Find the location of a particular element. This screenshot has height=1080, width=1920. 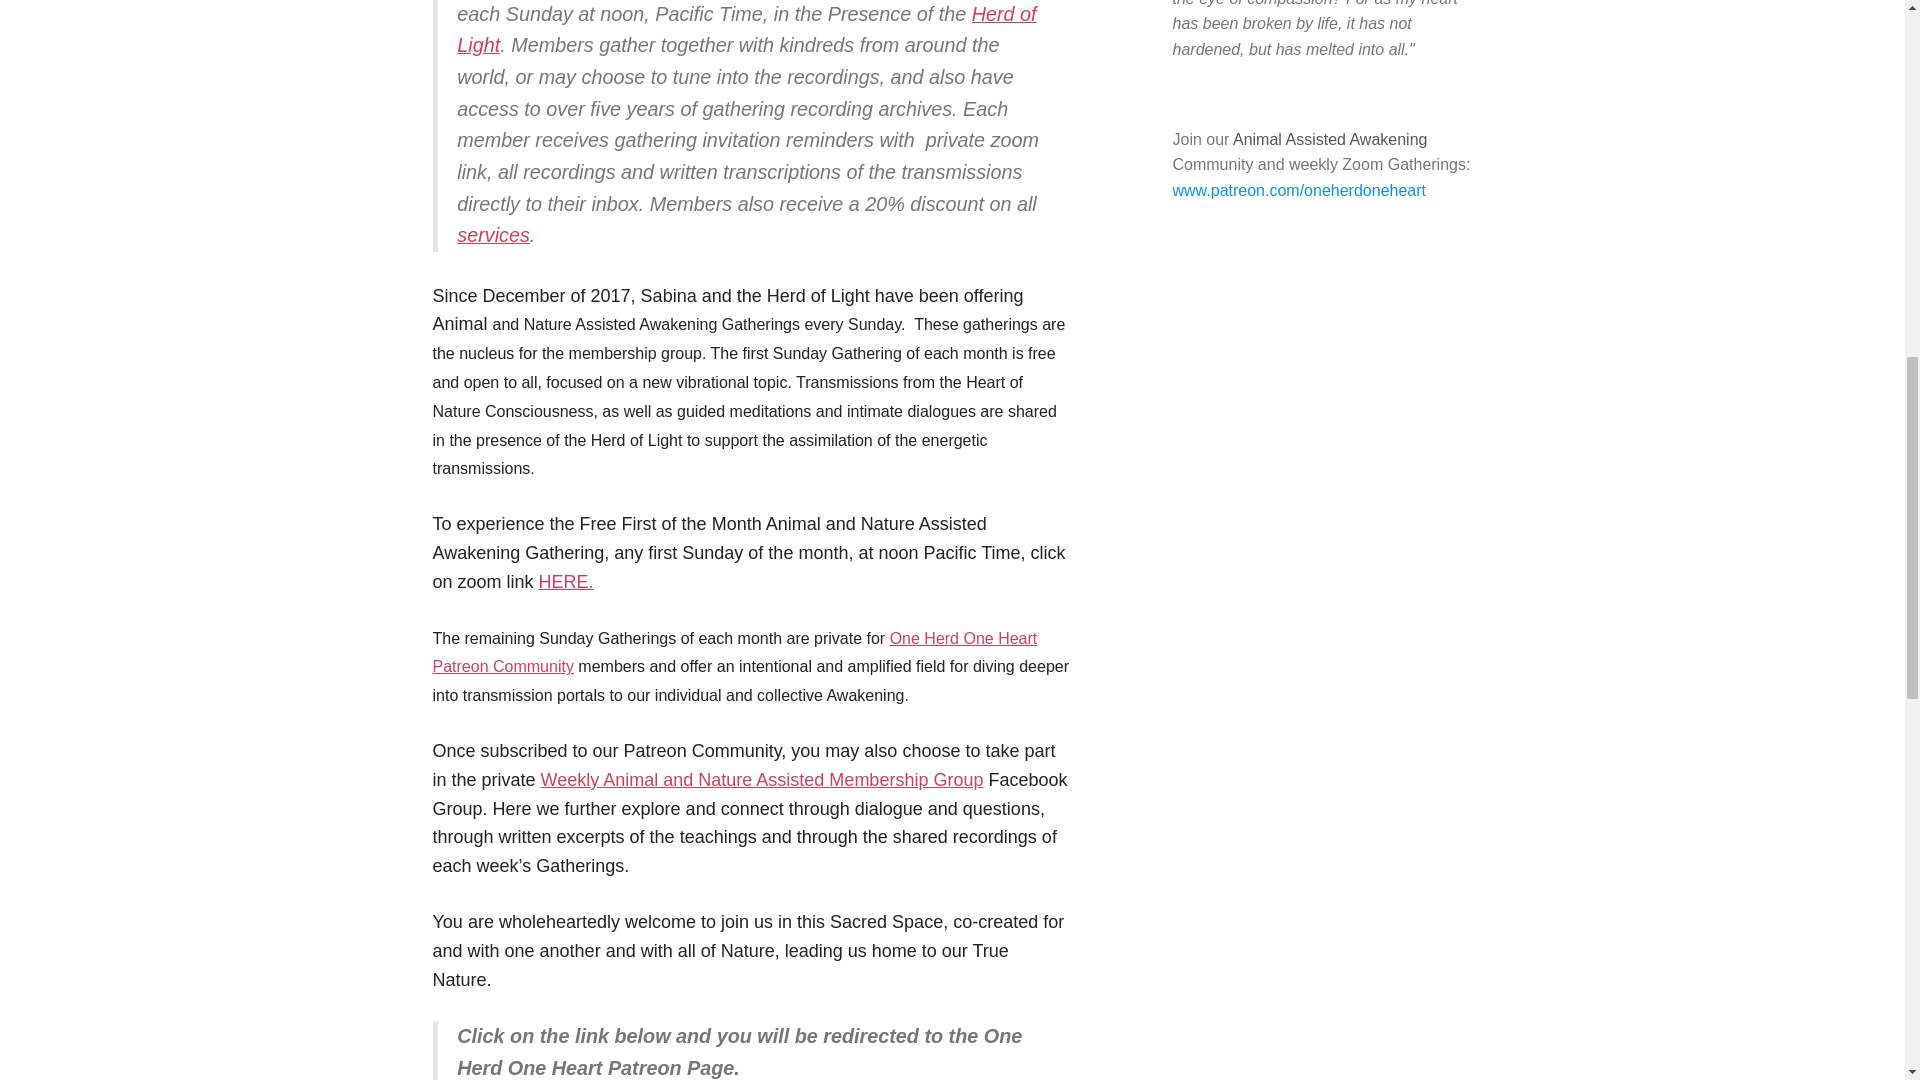

HERE. is located at coordinates (566, 582).